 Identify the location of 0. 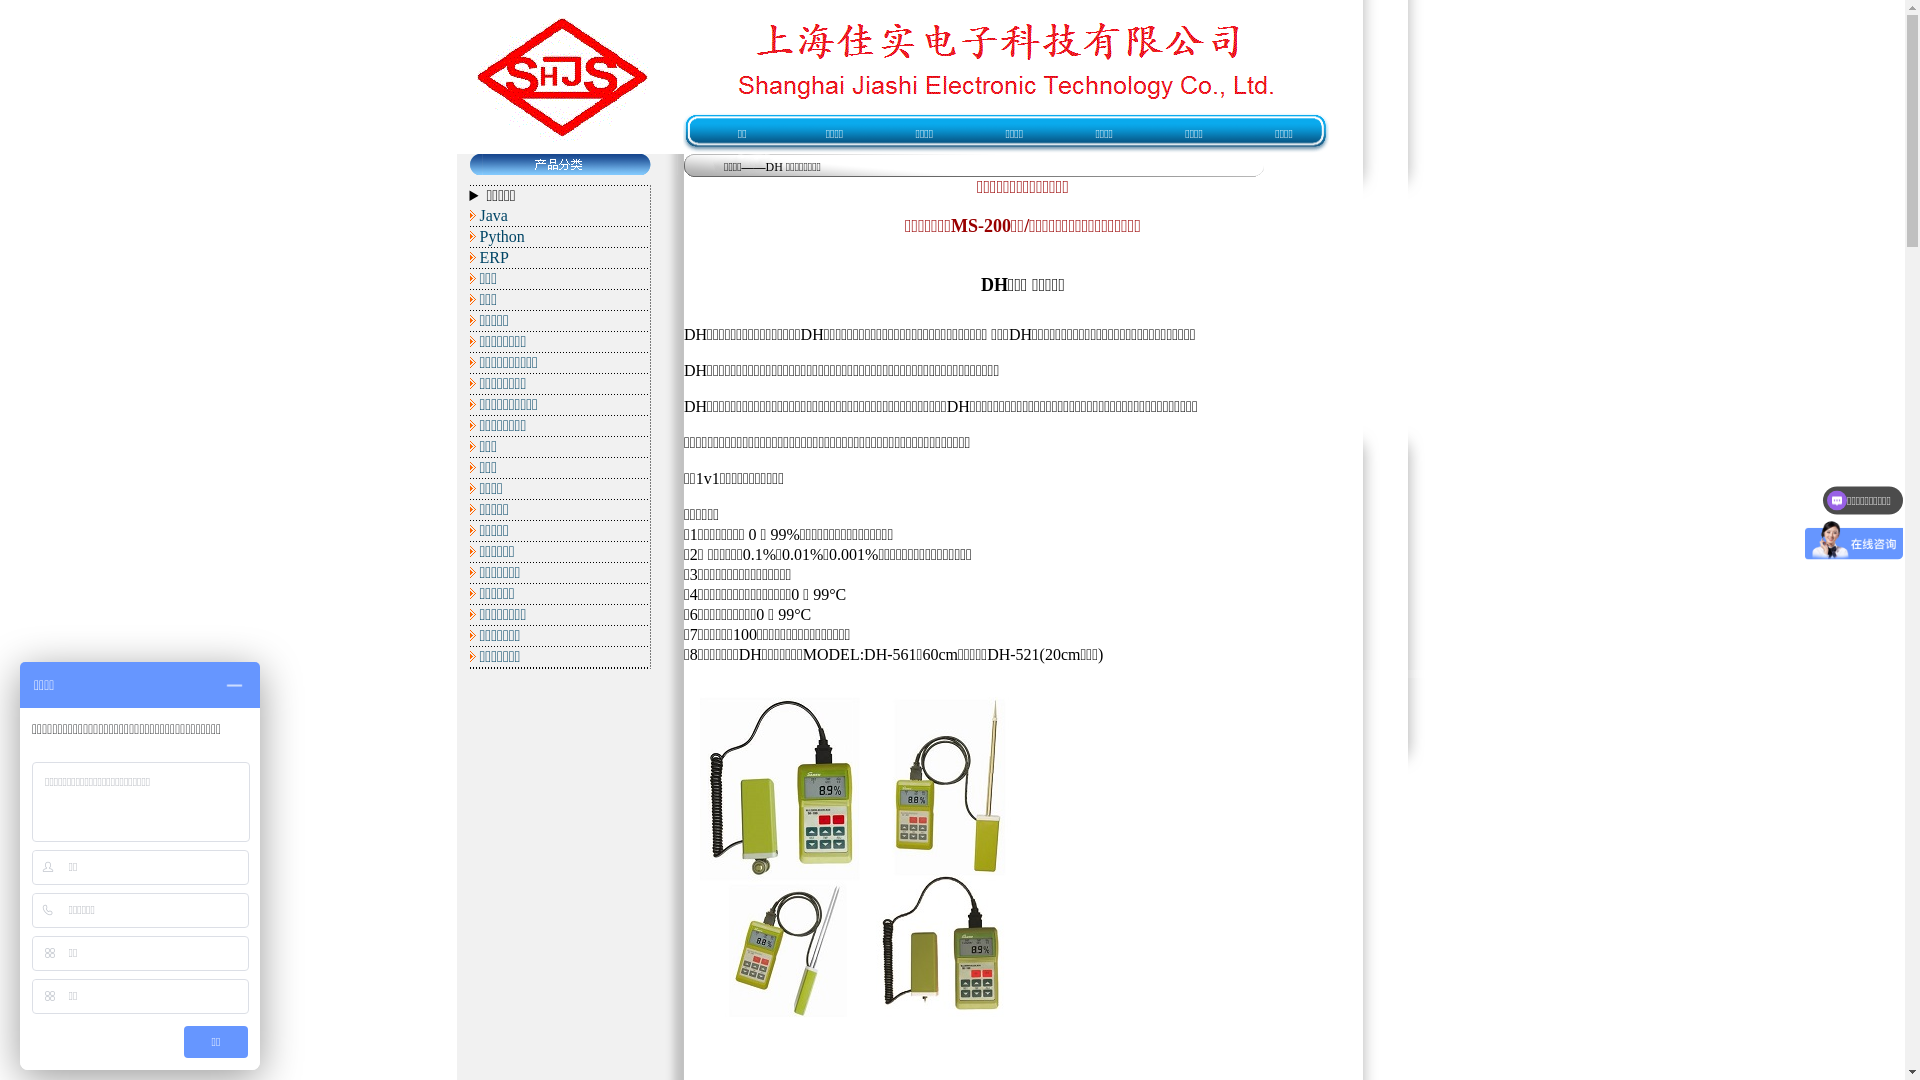
(597, 652).